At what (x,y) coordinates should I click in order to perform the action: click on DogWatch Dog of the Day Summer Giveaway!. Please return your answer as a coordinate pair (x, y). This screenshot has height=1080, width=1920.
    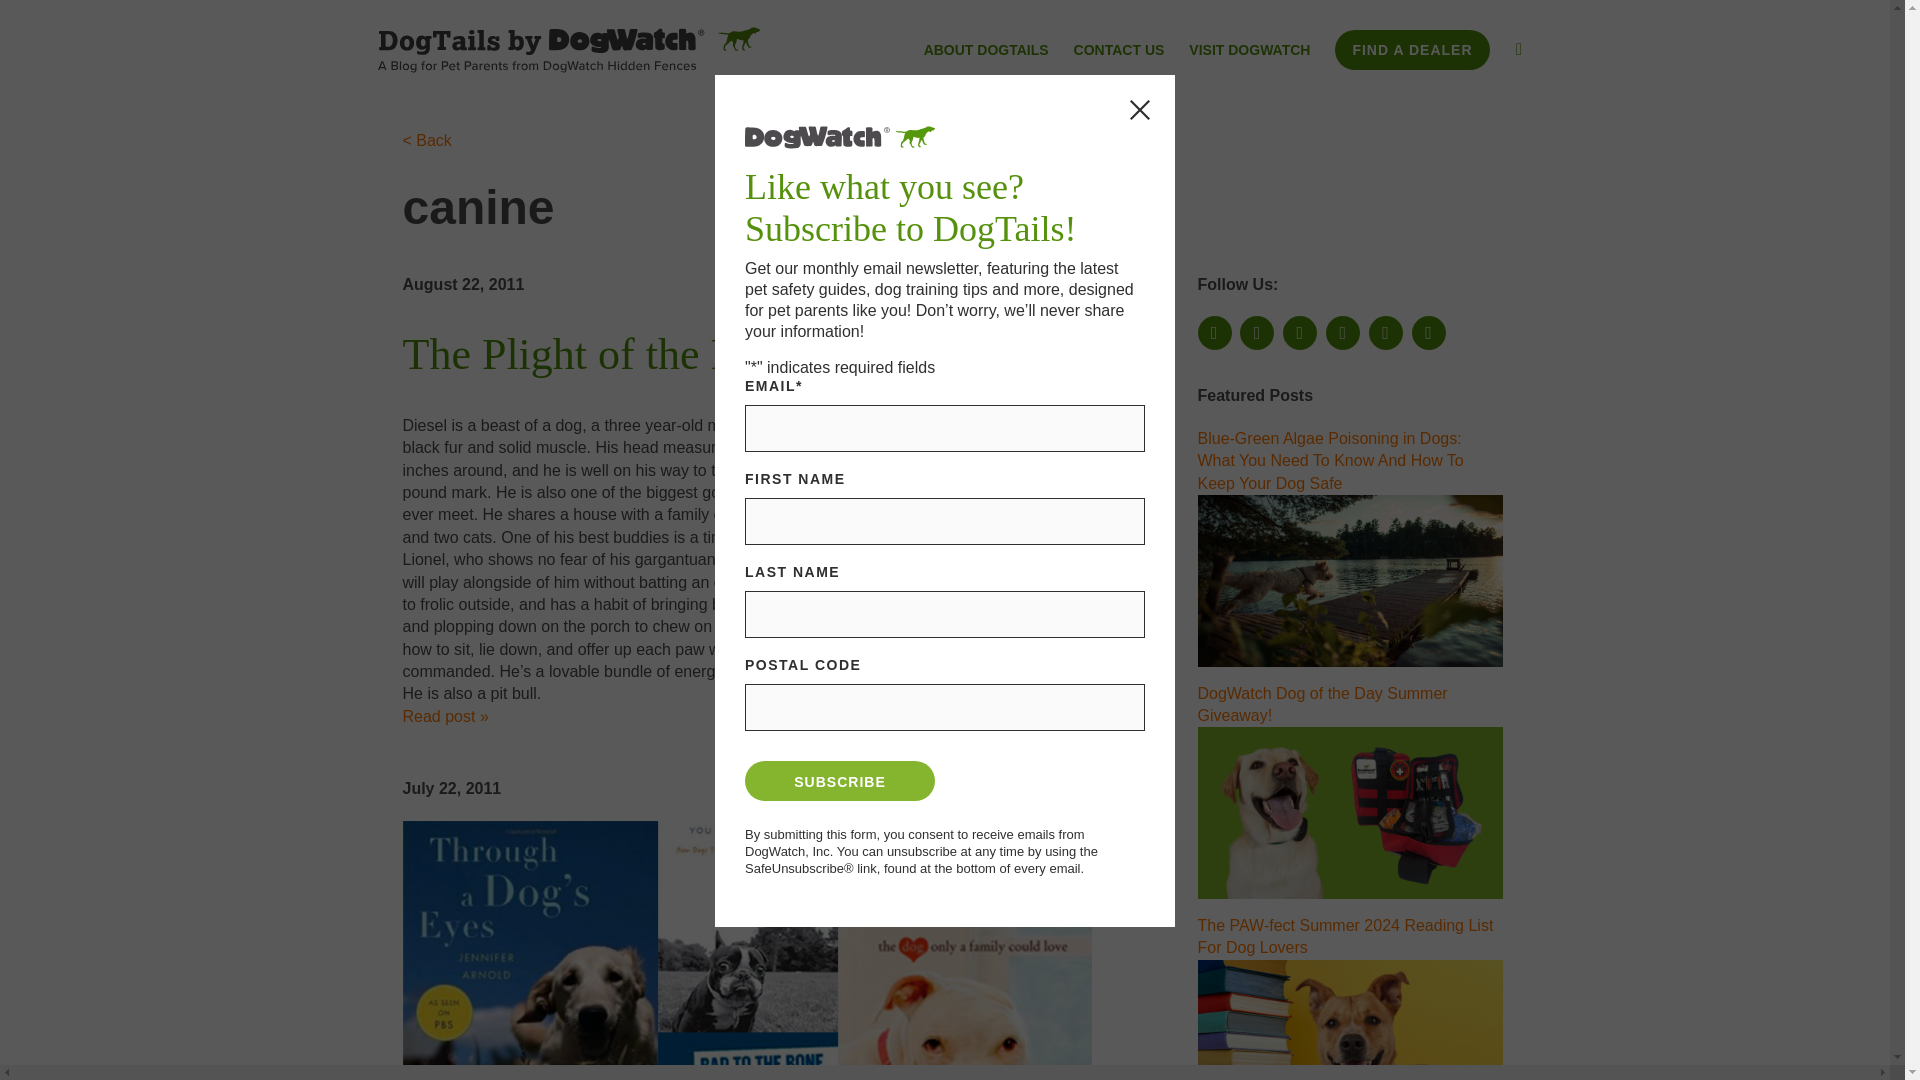
    Looking at the image, I should click on (1350, 812).